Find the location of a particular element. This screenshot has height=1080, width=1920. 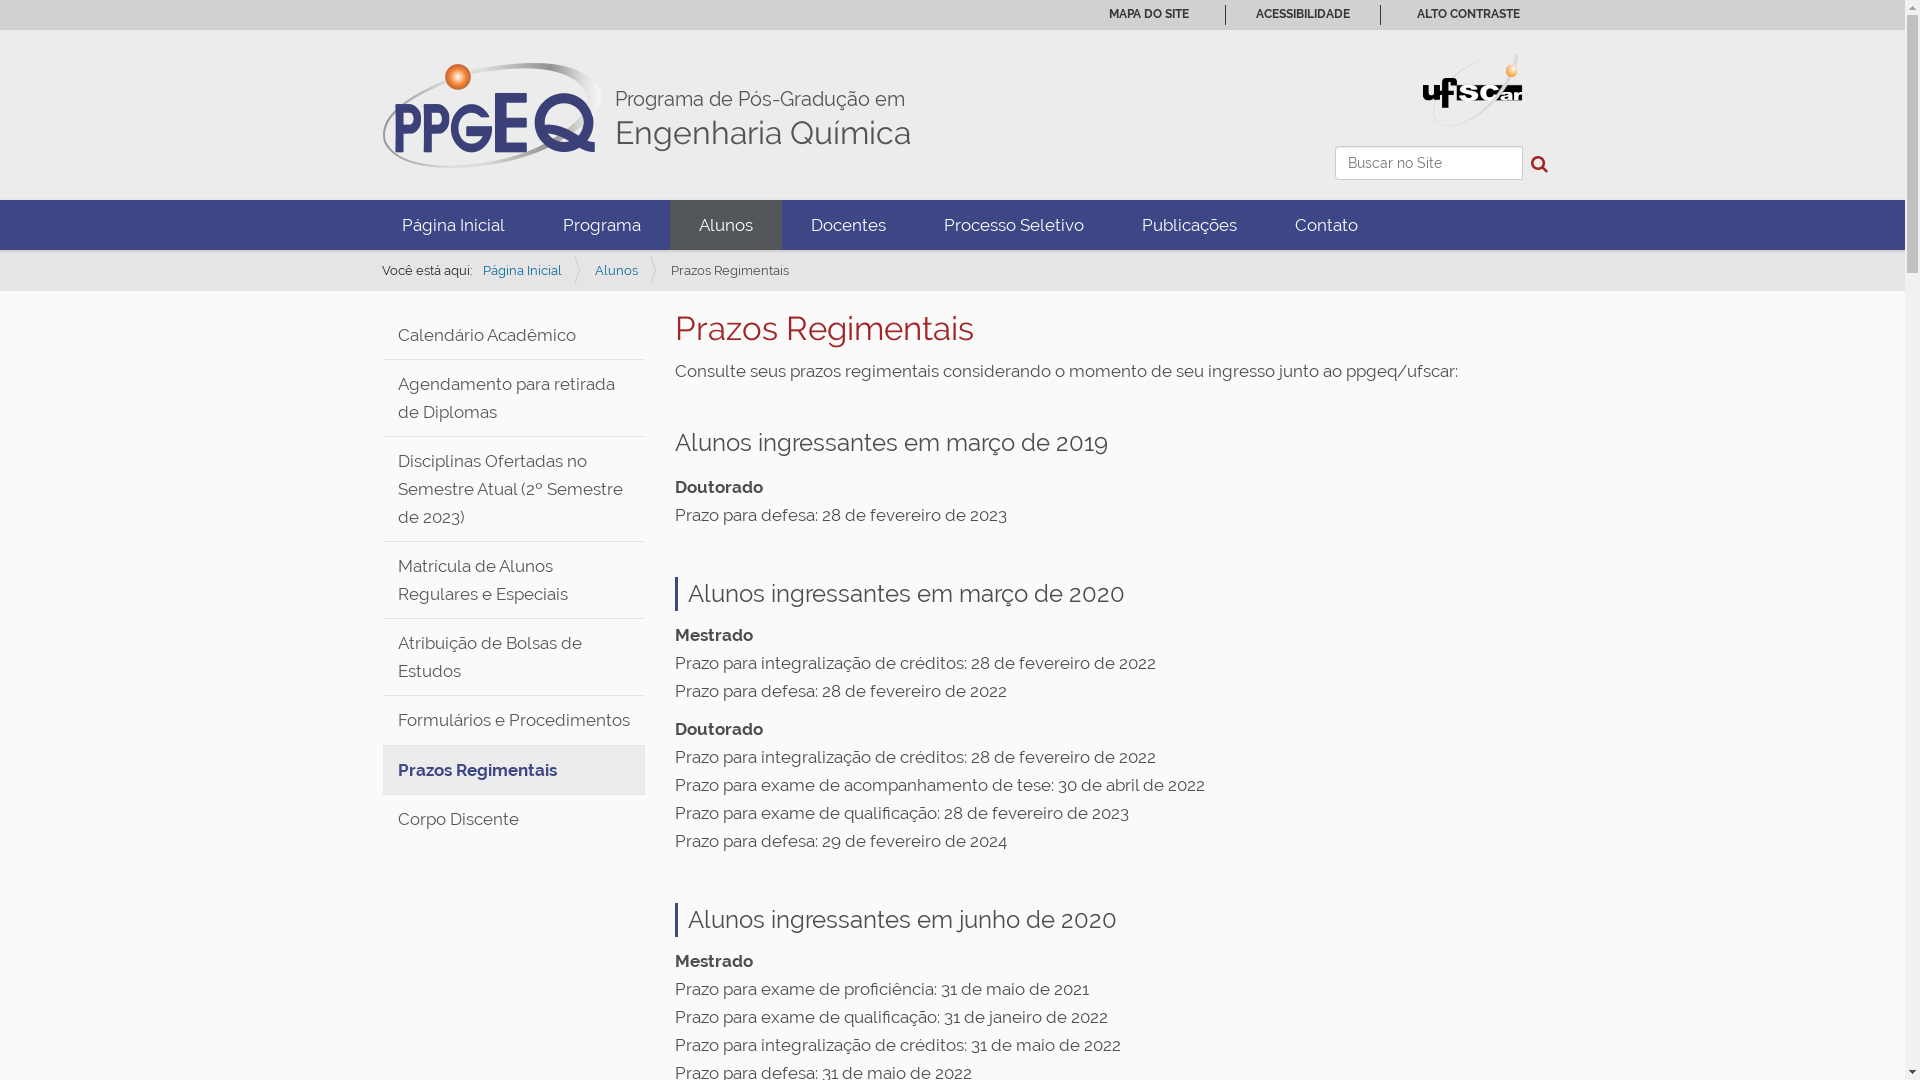

ACESSIBILIDADE is located at coordinates (1303, 14).